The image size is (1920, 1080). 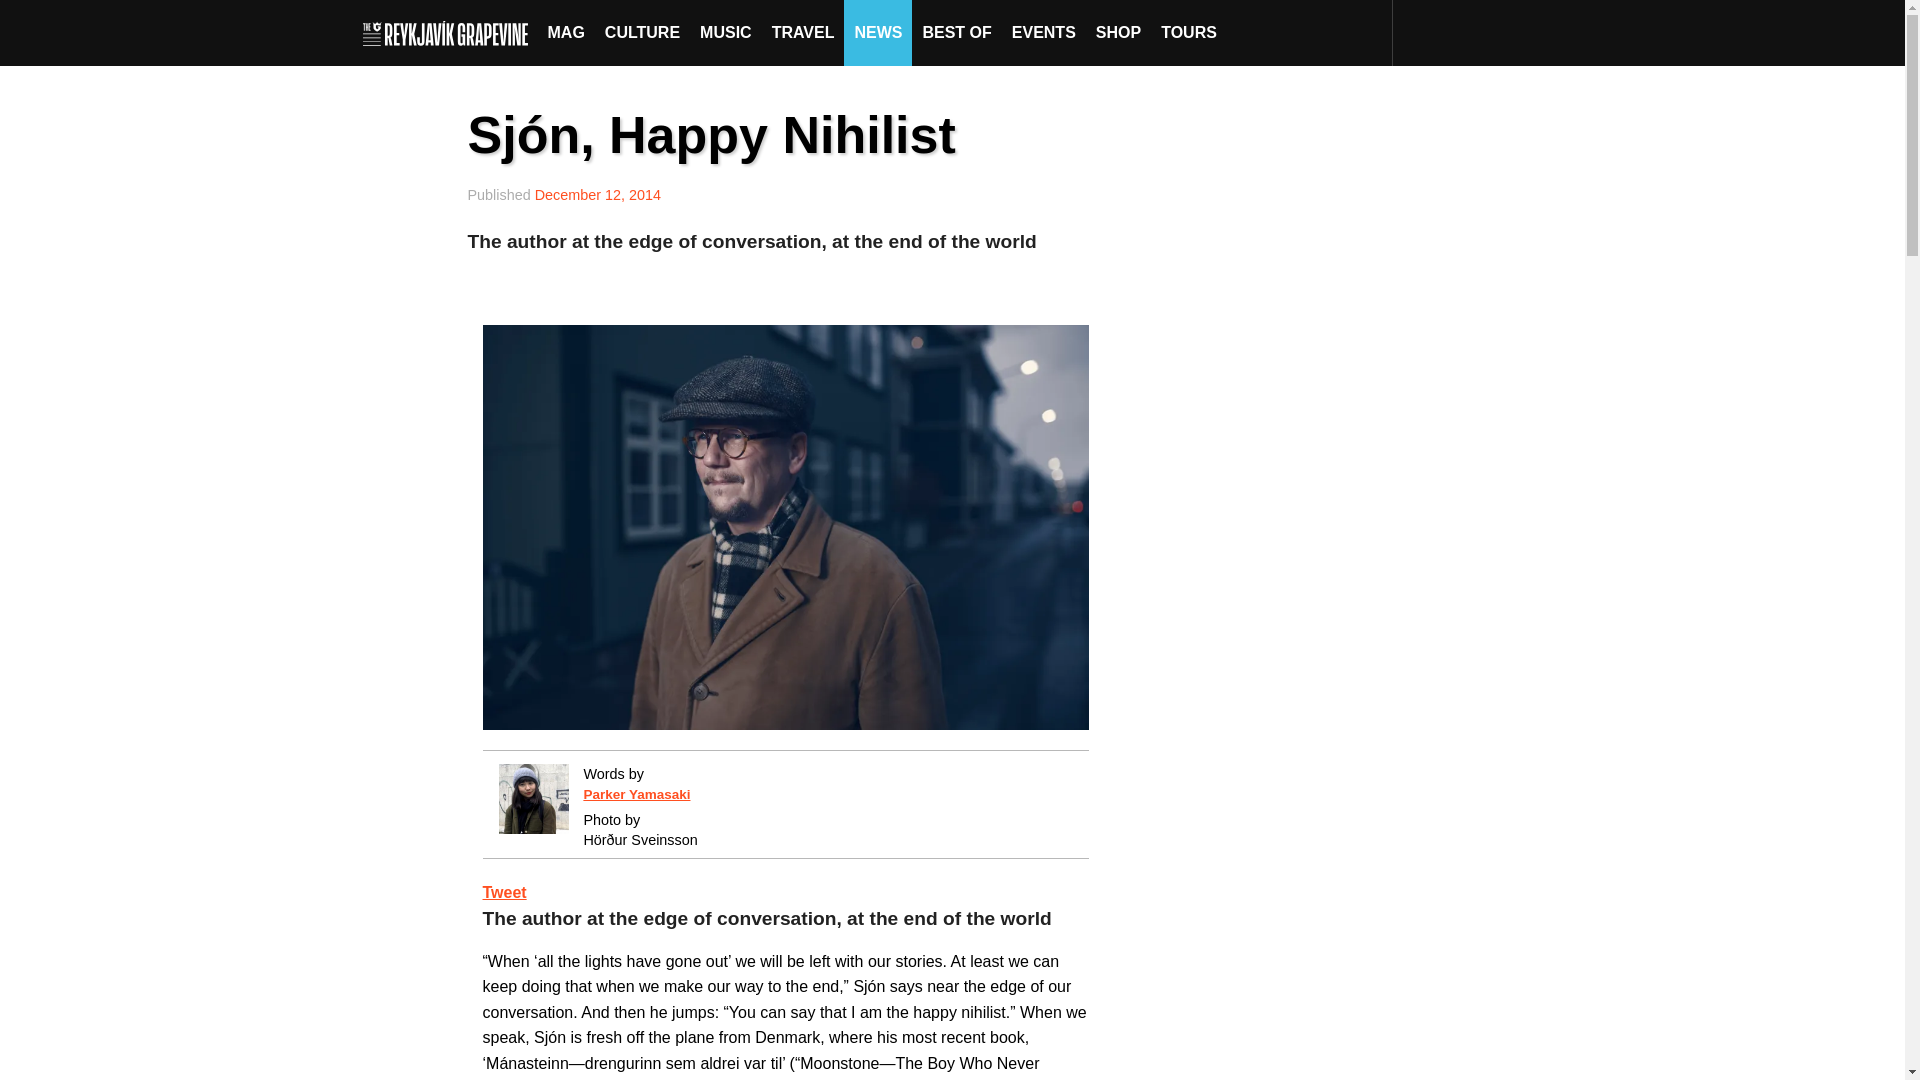 I want to click on CULTURE, so click(x=642, y=32).